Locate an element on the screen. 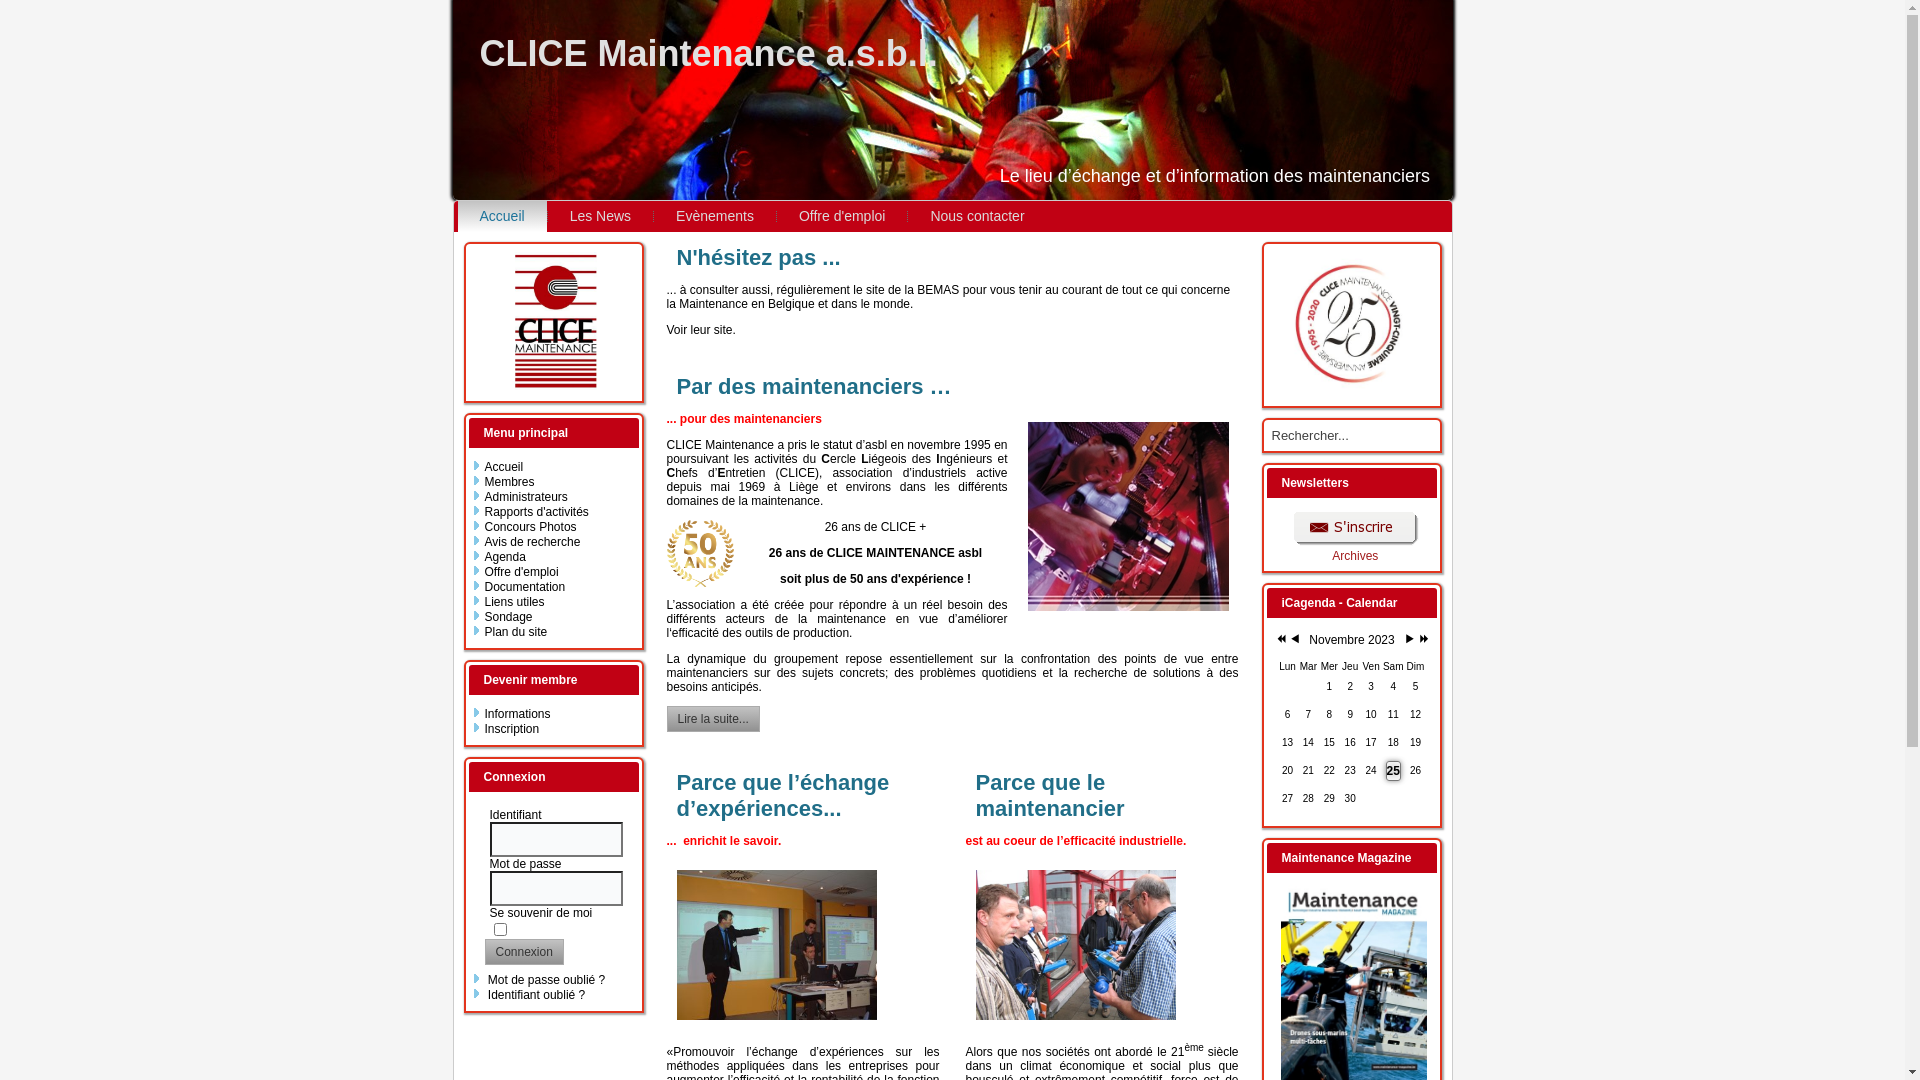 The width and height of the screenshot is (1920, 1080). Previous Month is located at coordinates (1294, 640).